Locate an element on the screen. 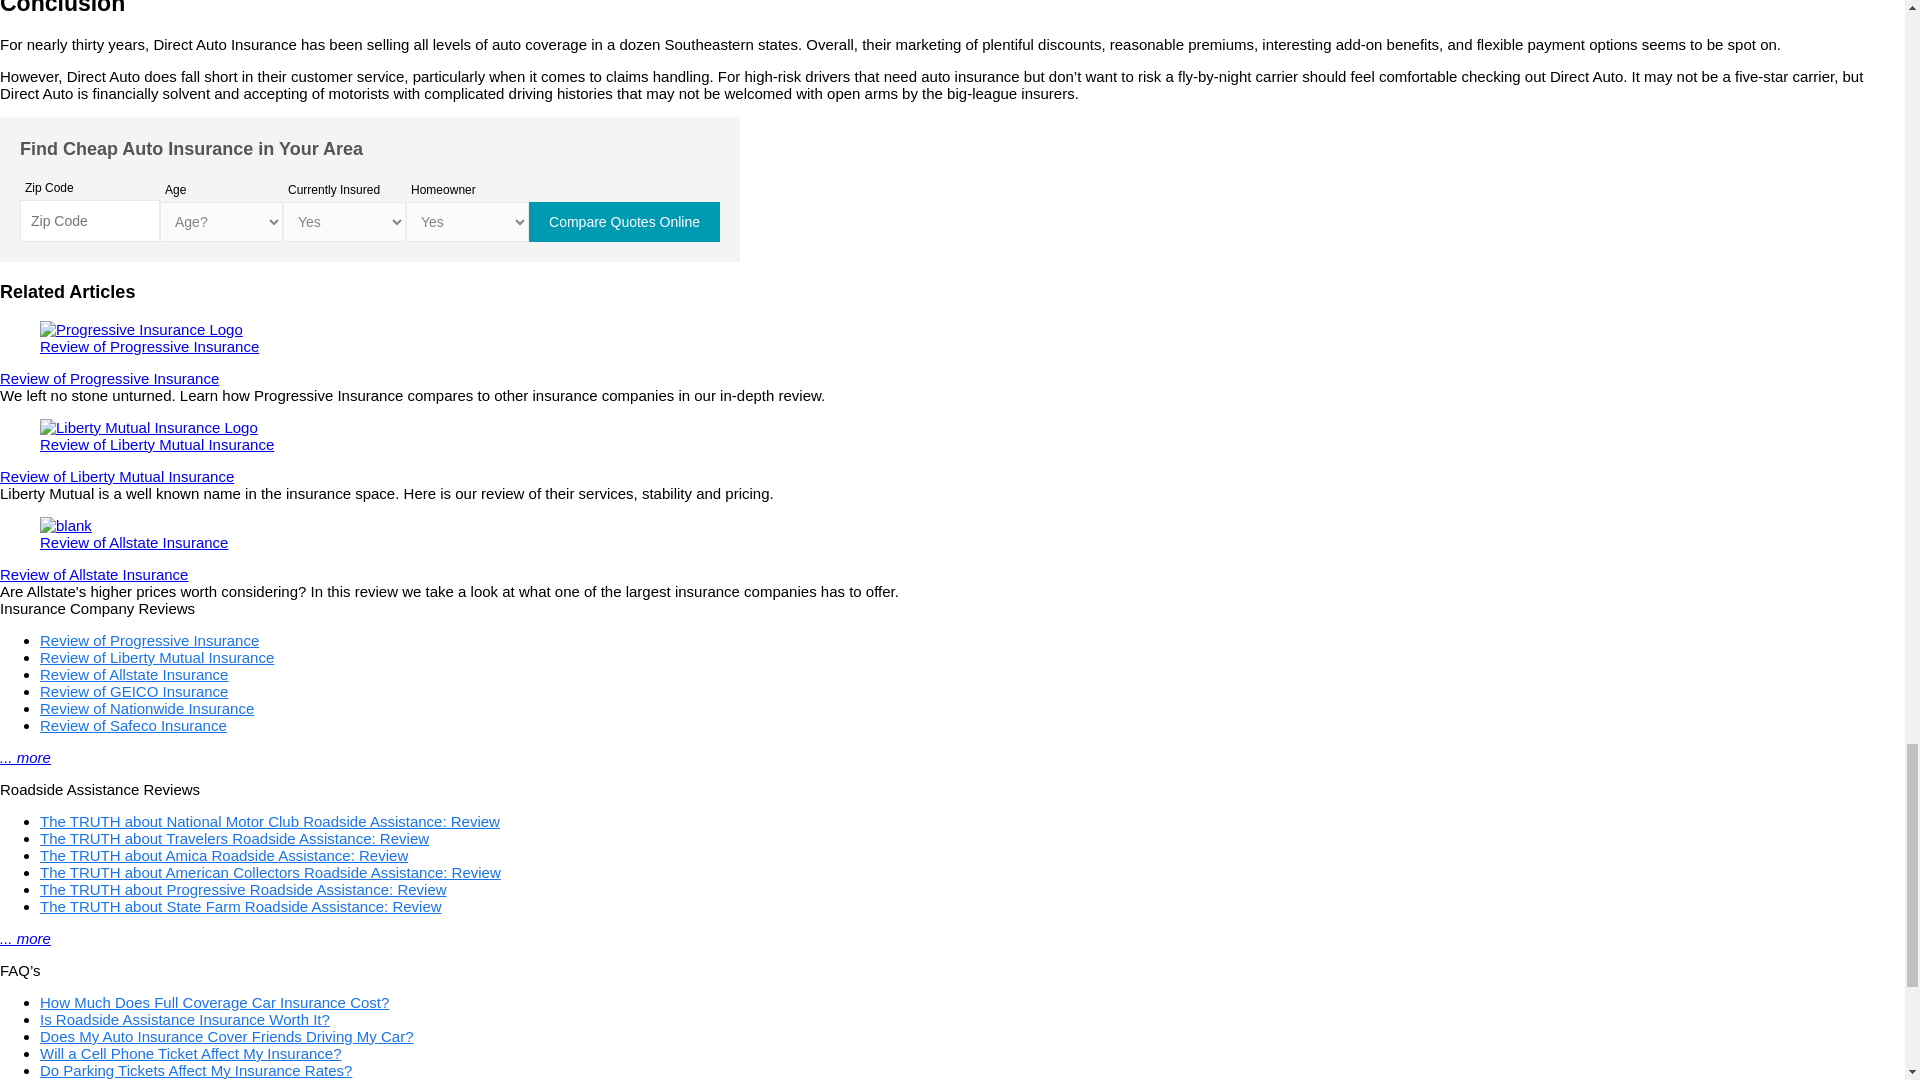 This screenshot has height=1080, width=1920. Review of Progressive Insurance is located at coordinates (109, 378).